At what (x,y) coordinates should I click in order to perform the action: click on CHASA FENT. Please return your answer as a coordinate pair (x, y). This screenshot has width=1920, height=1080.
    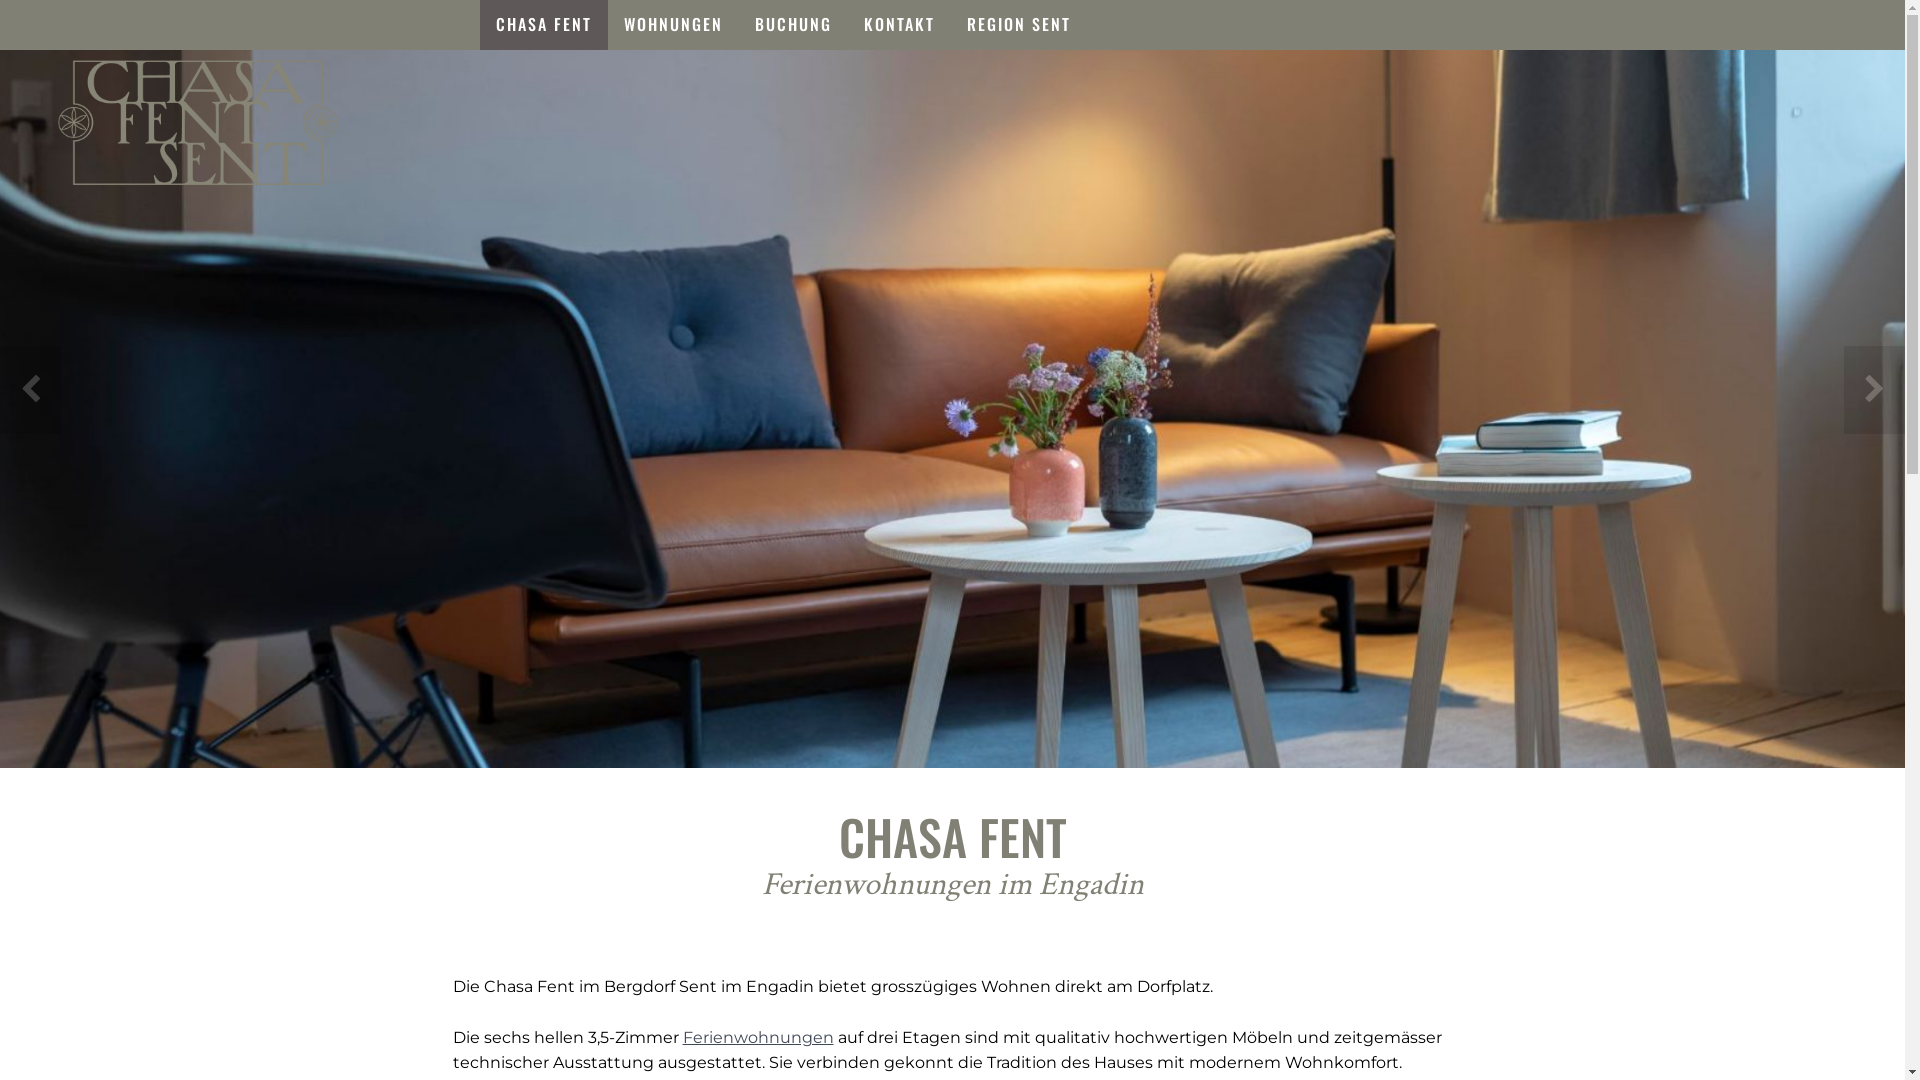
    Looking at the image, I should click on (544, 25).